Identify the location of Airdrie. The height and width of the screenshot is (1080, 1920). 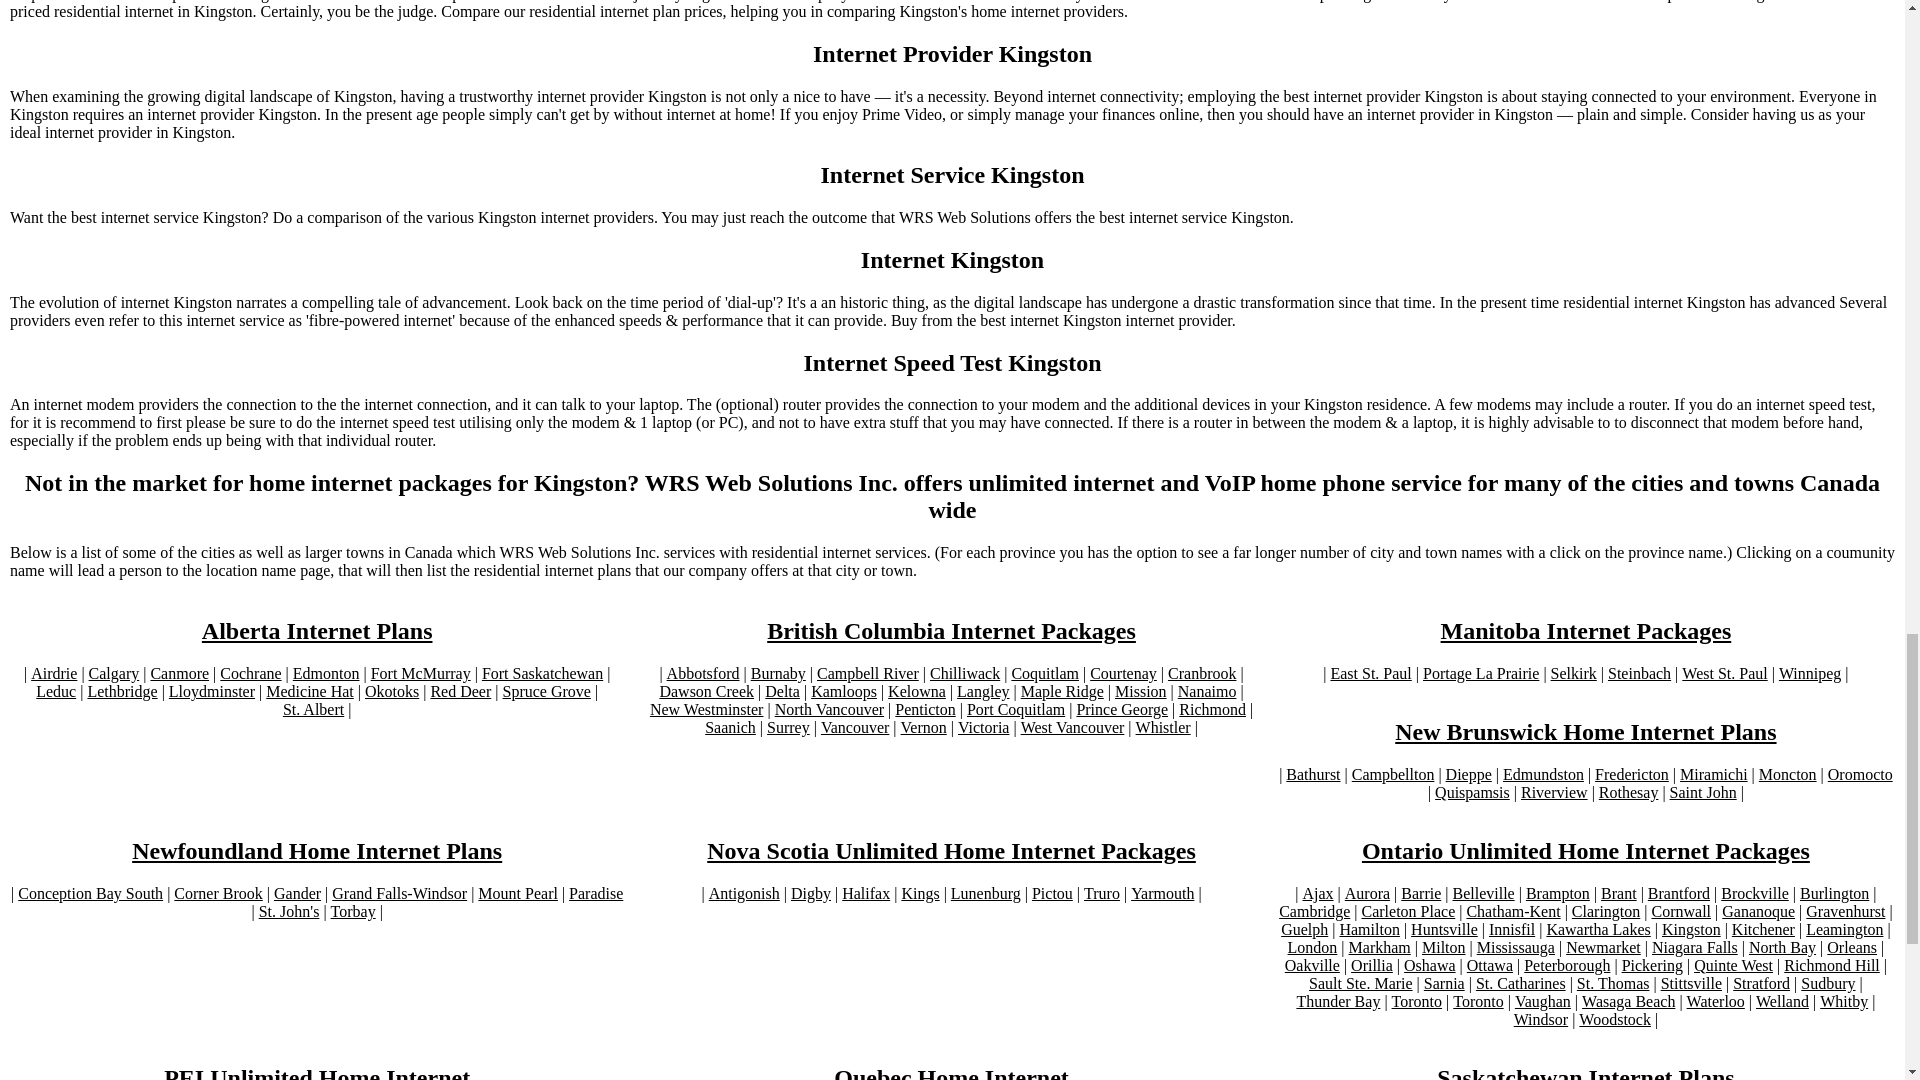
(53, 674).